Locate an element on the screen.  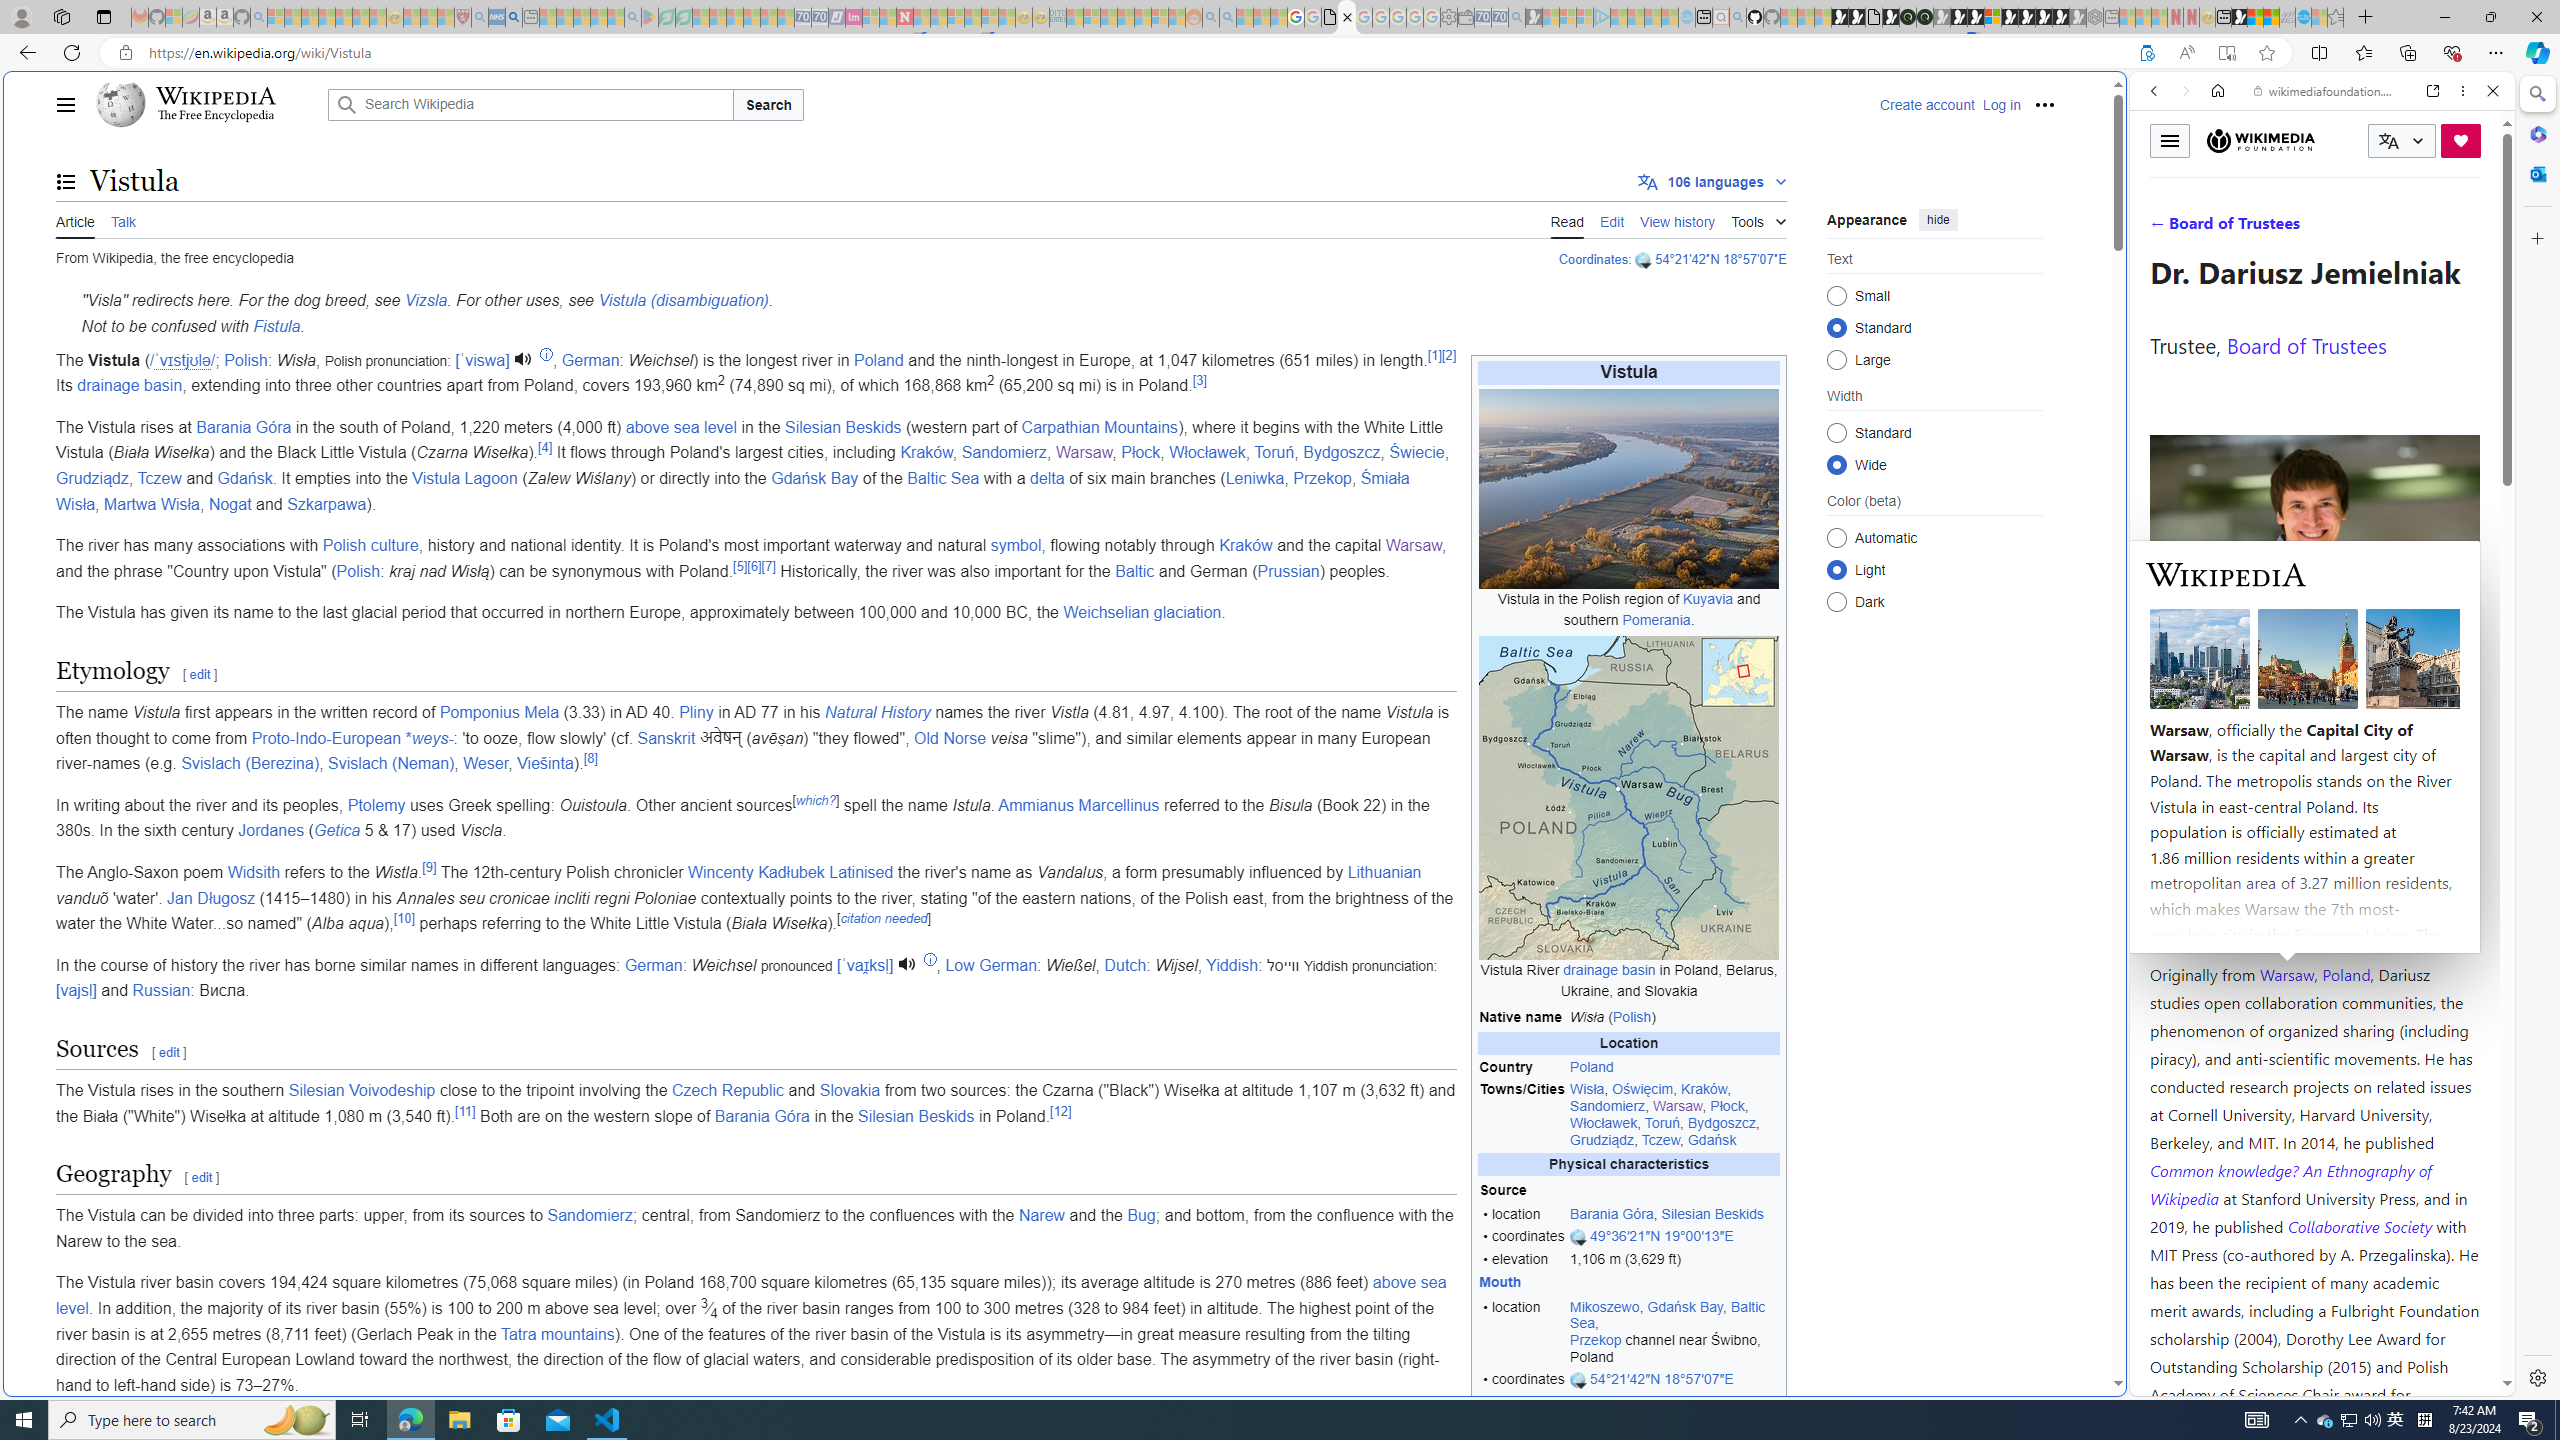
WEB   is located at coordinates (2163, 229).